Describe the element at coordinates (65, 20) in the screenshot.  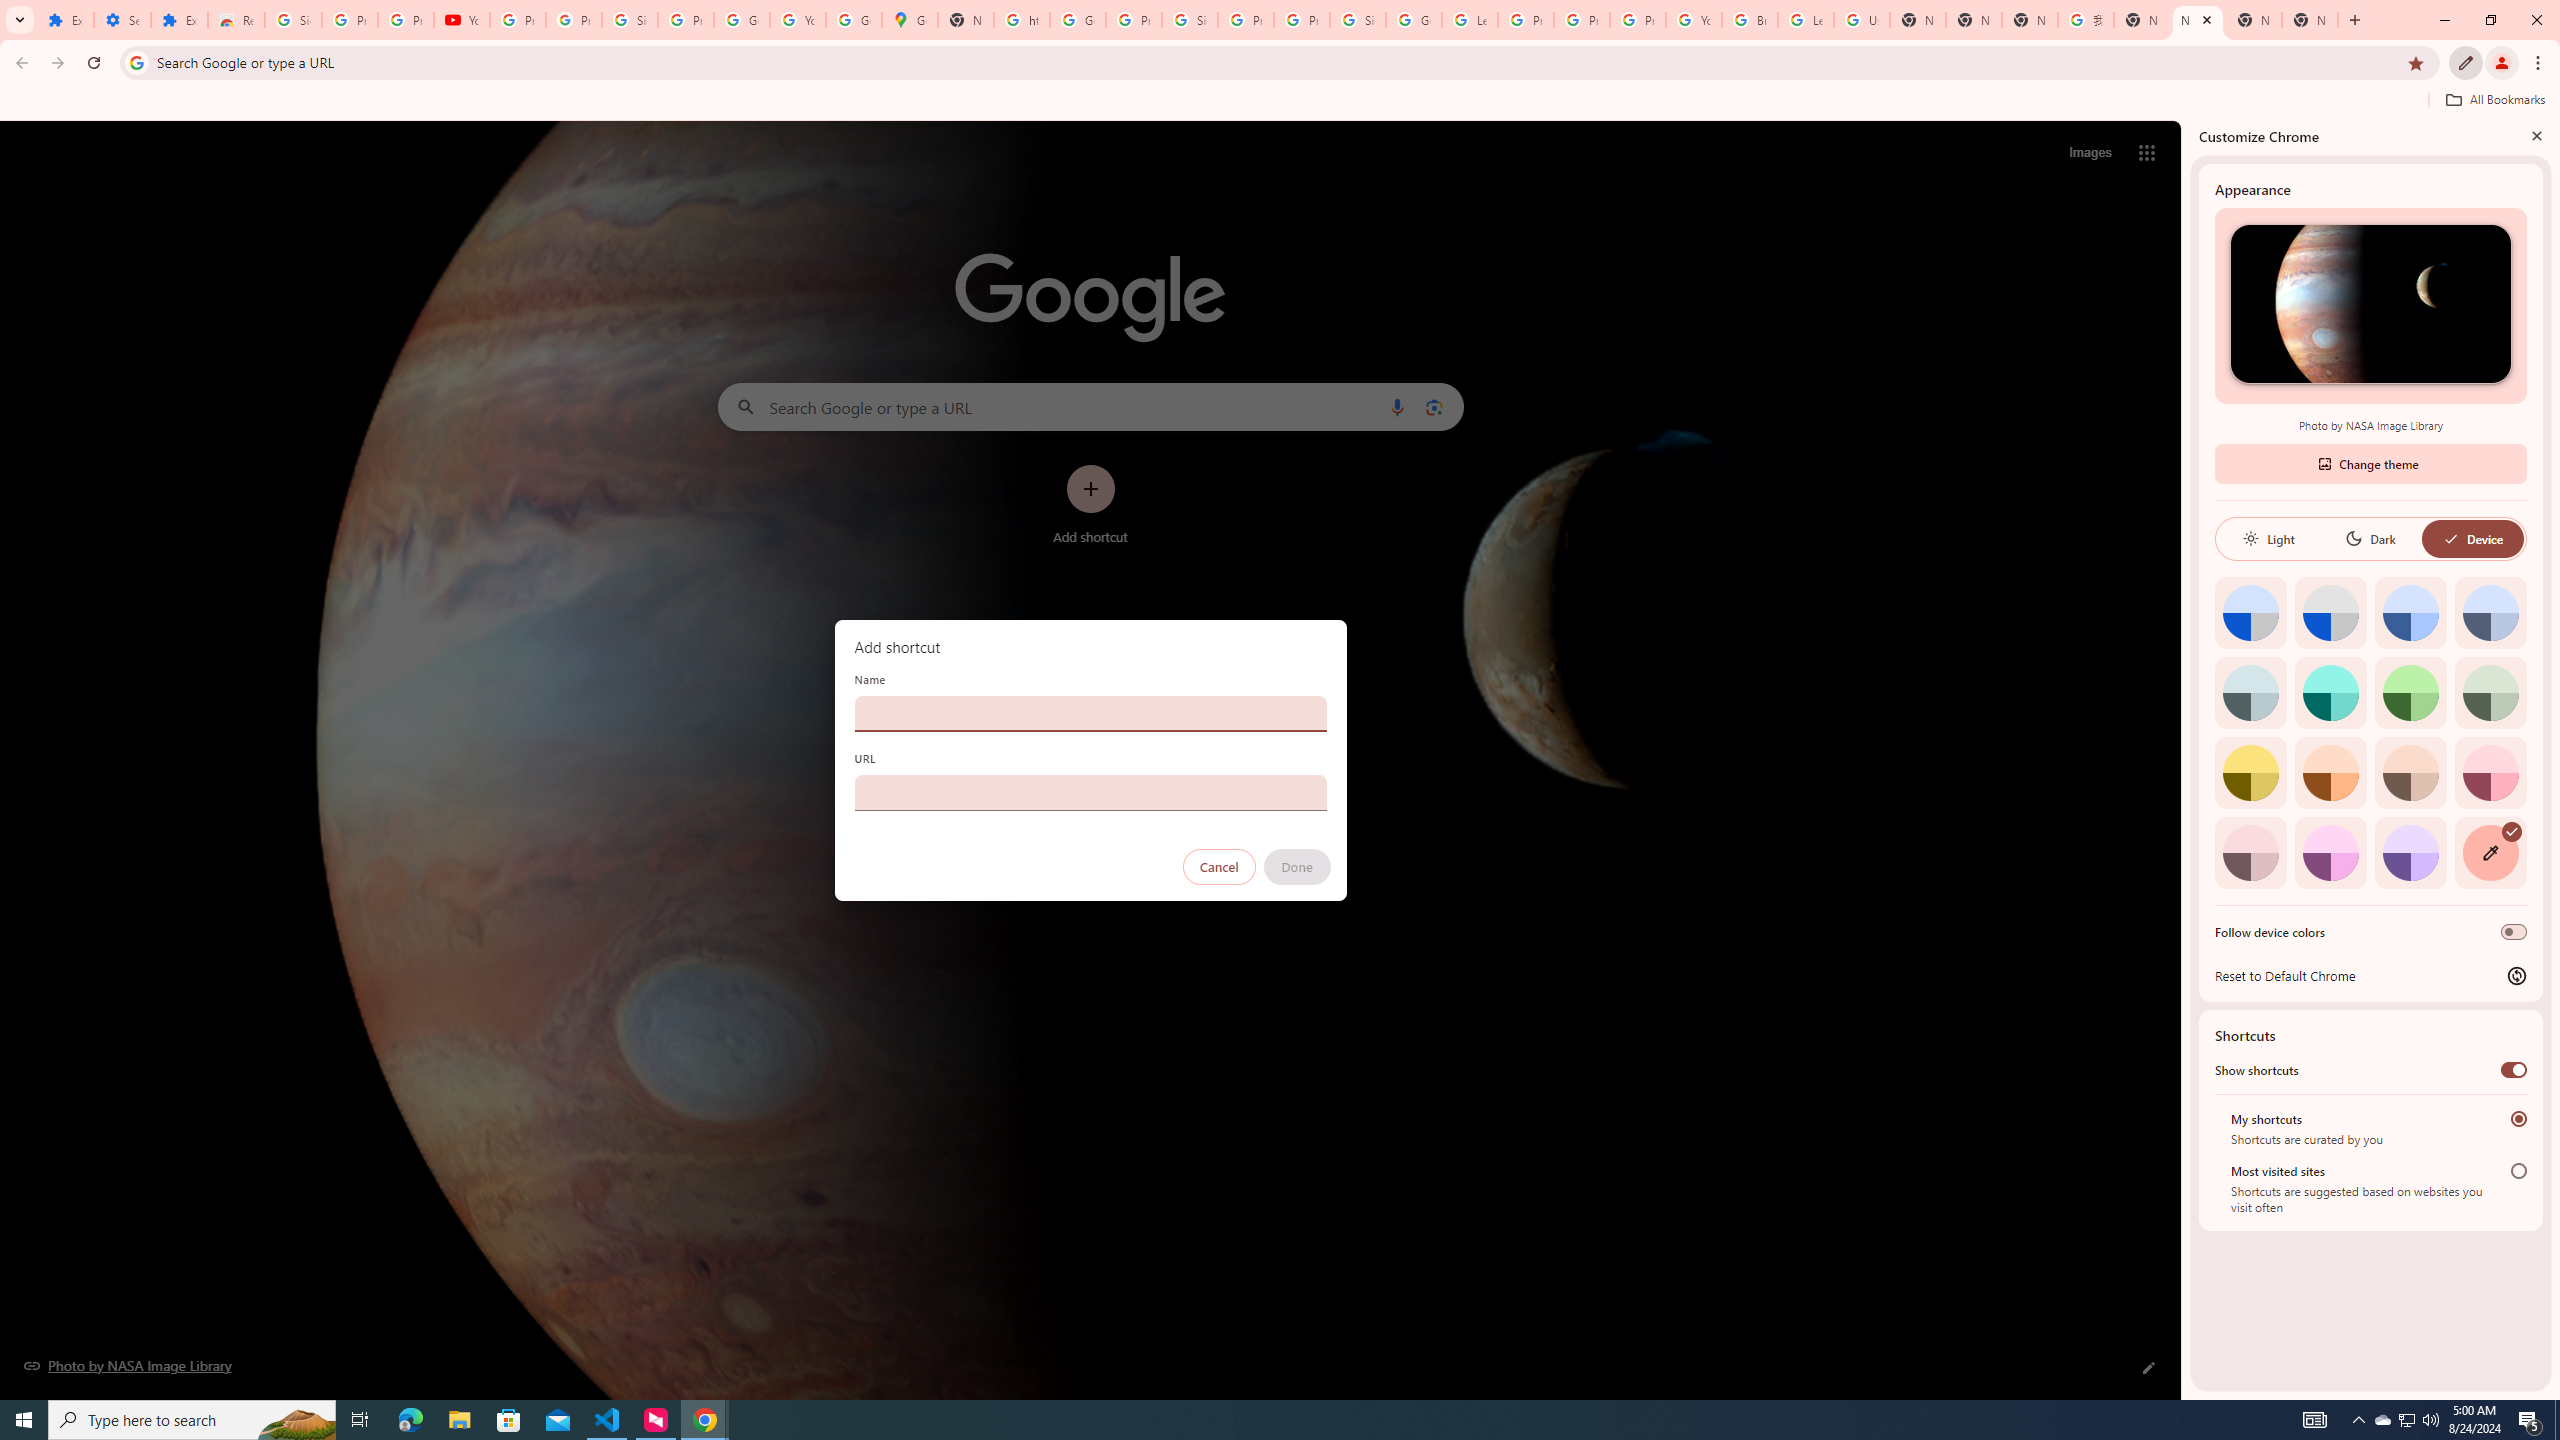
I see `Extensions` at that location.